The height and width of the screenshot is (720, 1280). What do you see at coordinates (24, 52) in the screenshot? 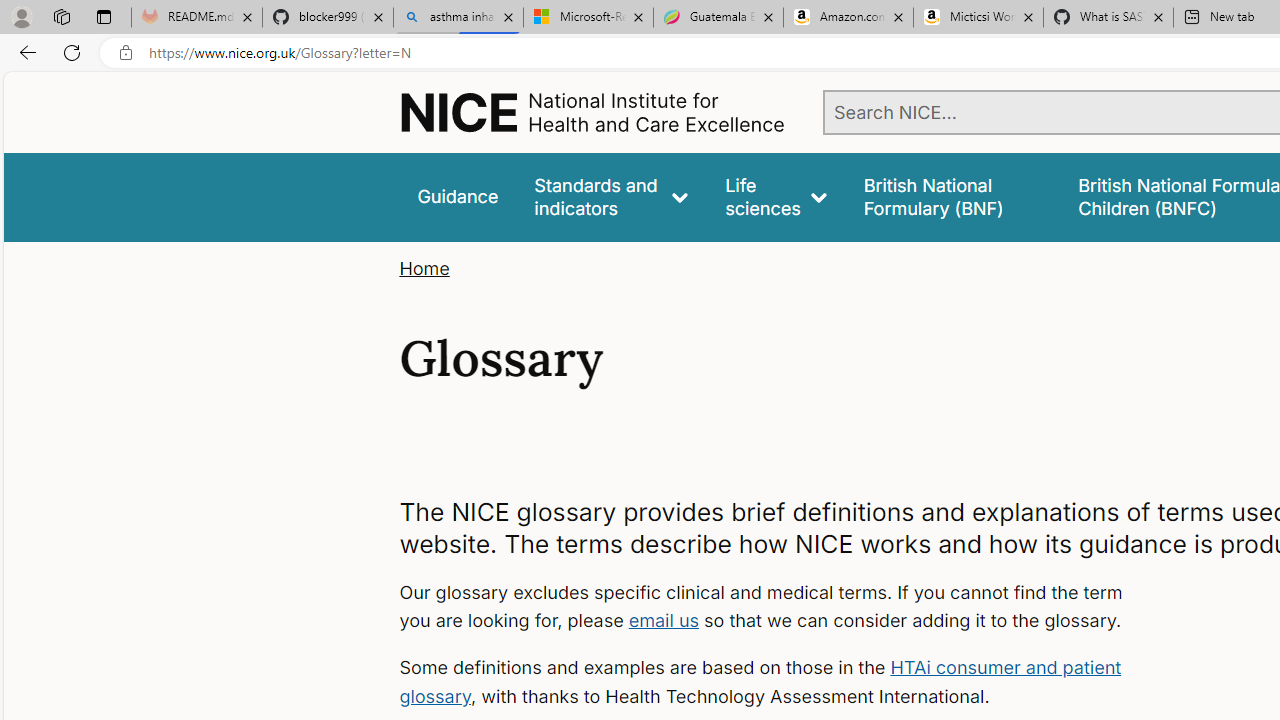
I see `Back` at bounding box center [24, 52].